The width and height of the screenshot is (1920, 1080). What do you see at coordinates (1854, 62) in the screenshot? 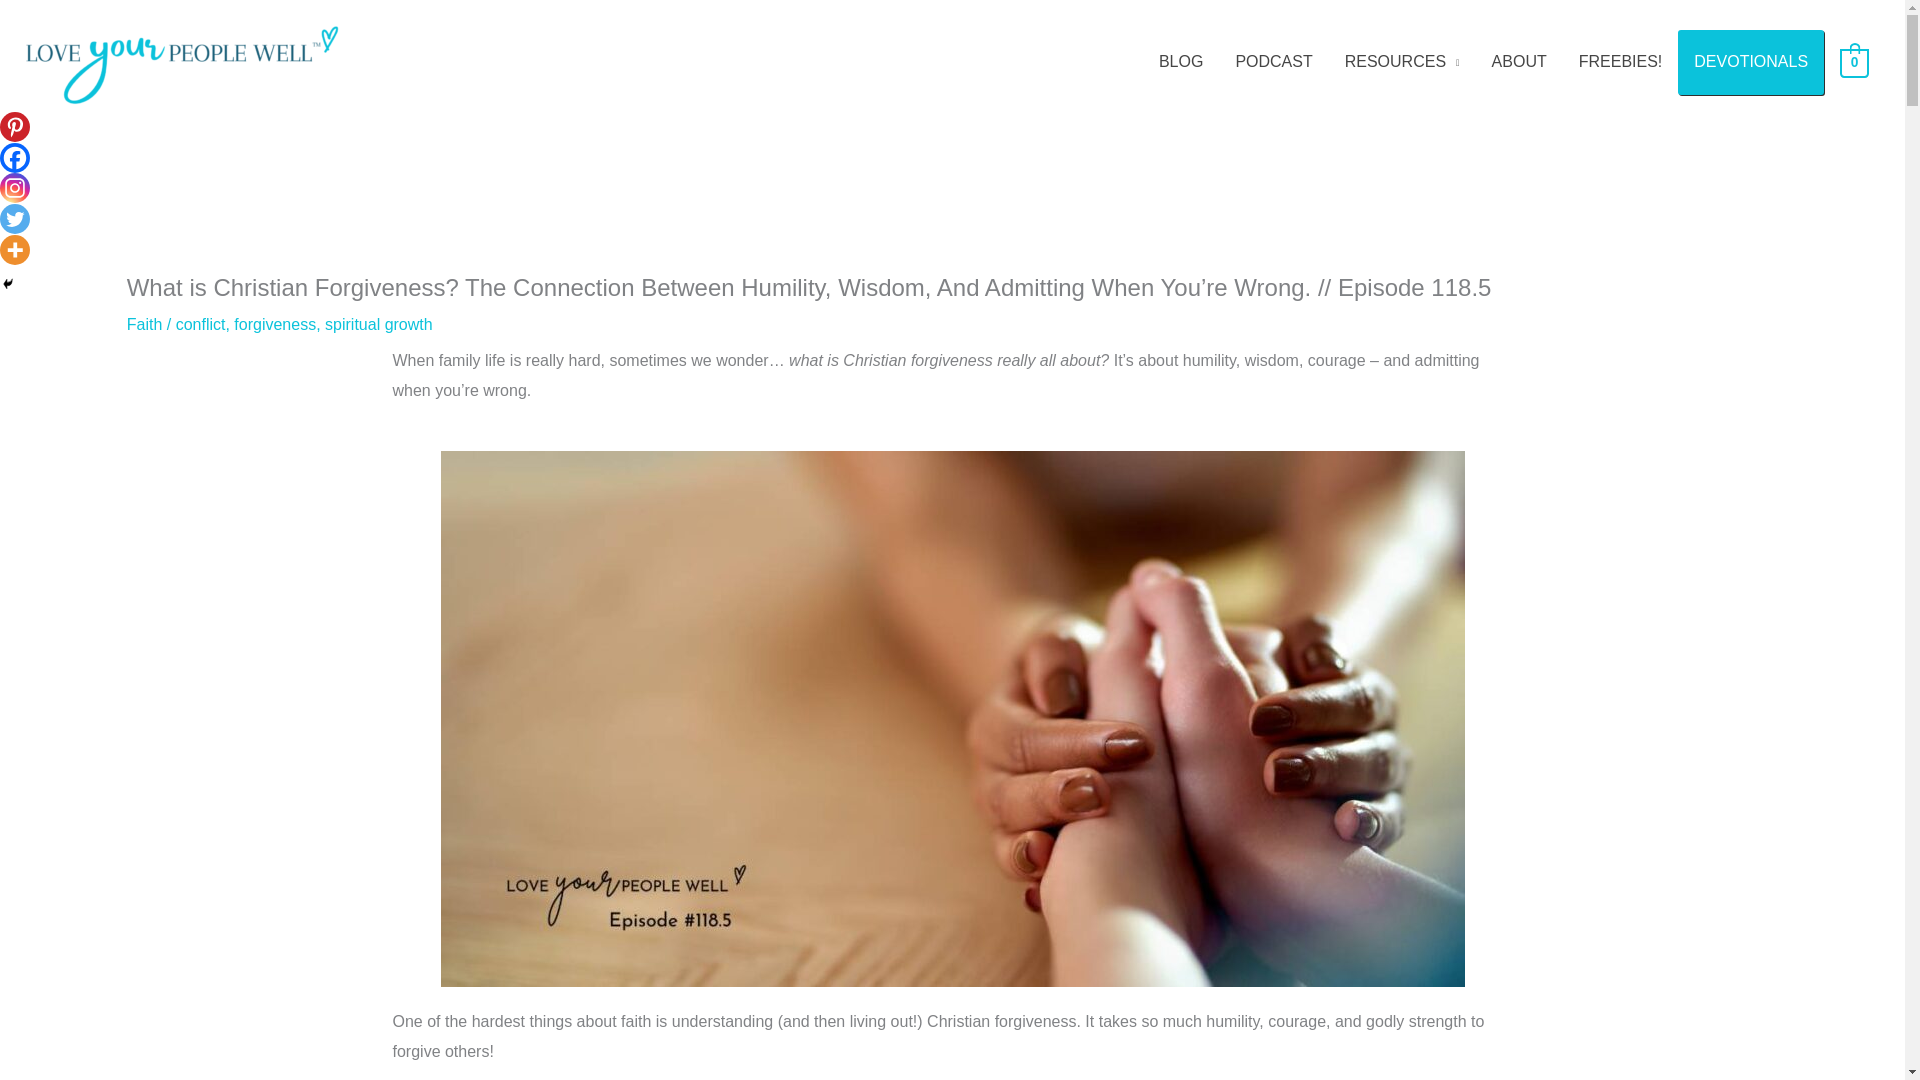
I see `0` at bounding box center [1854, 62].